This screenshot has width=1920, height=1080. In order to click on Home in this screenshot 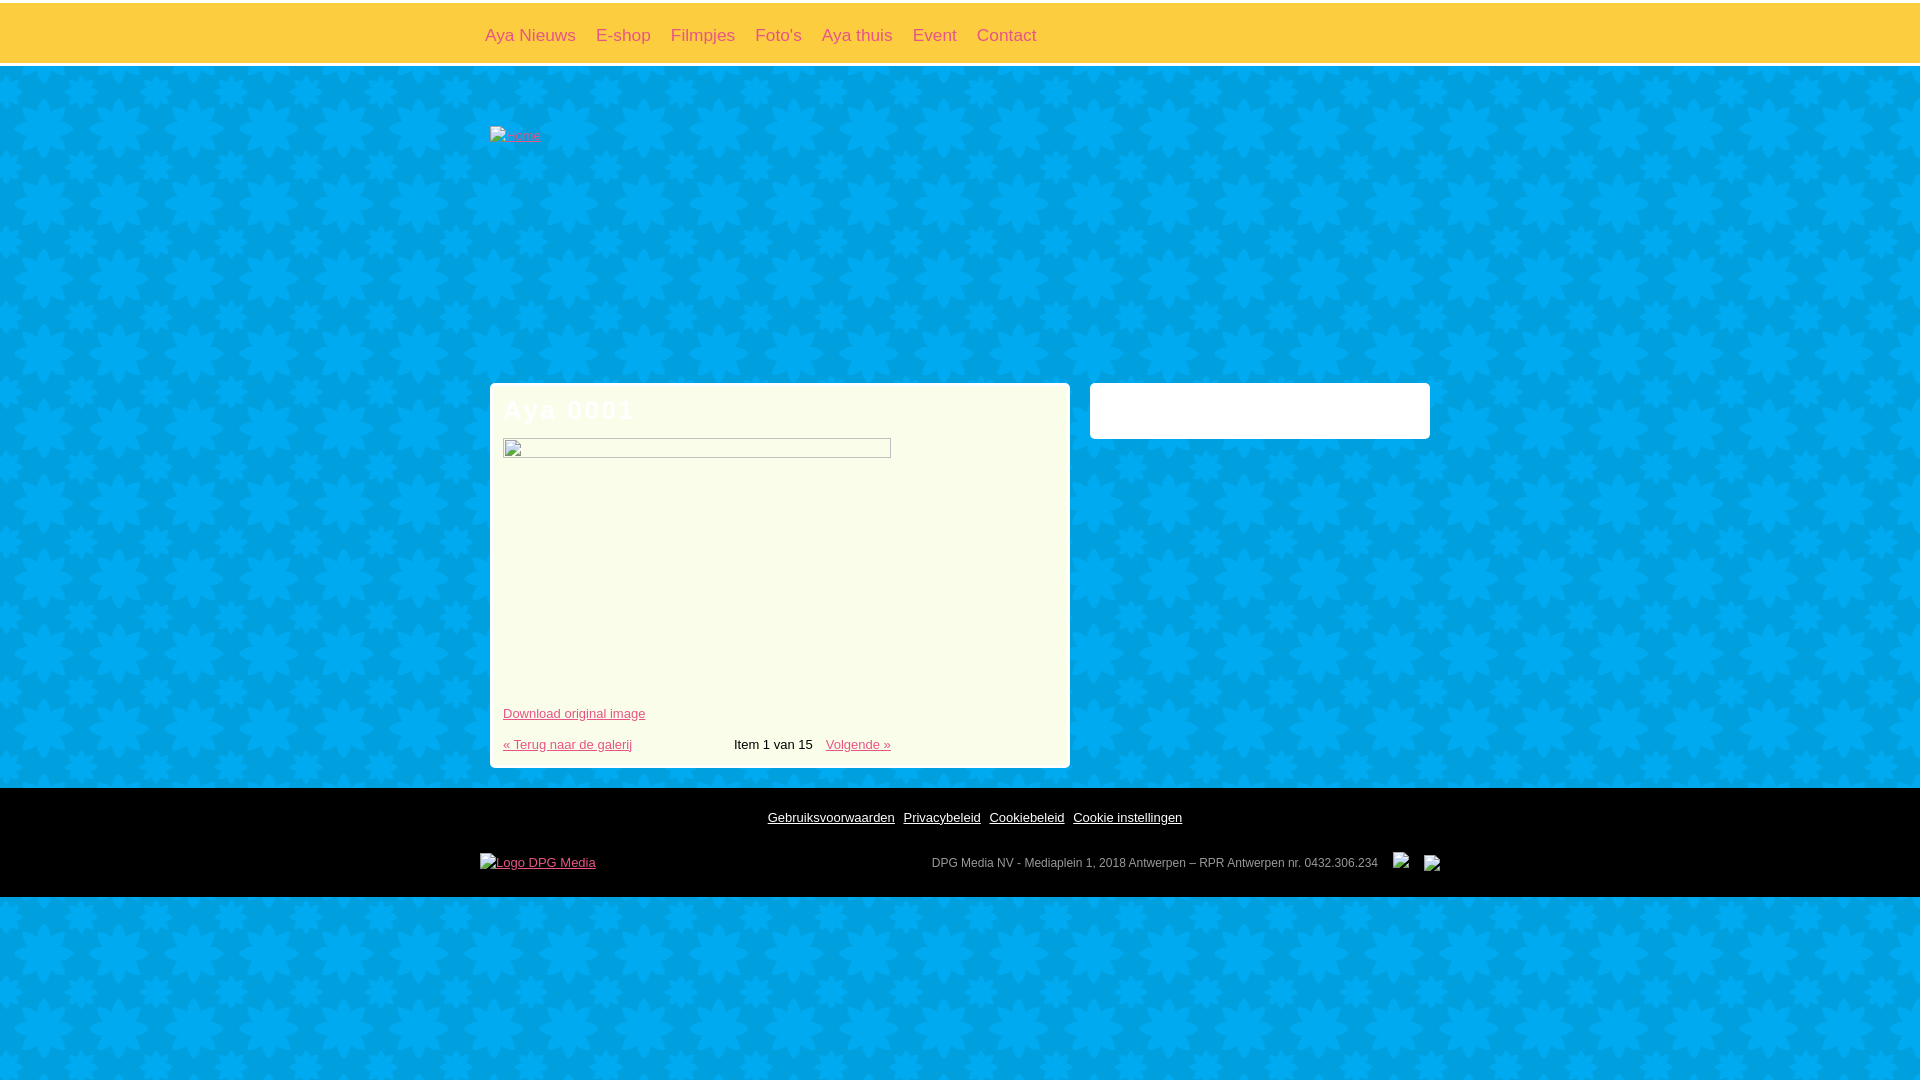, I will do `click(515, 136)`.